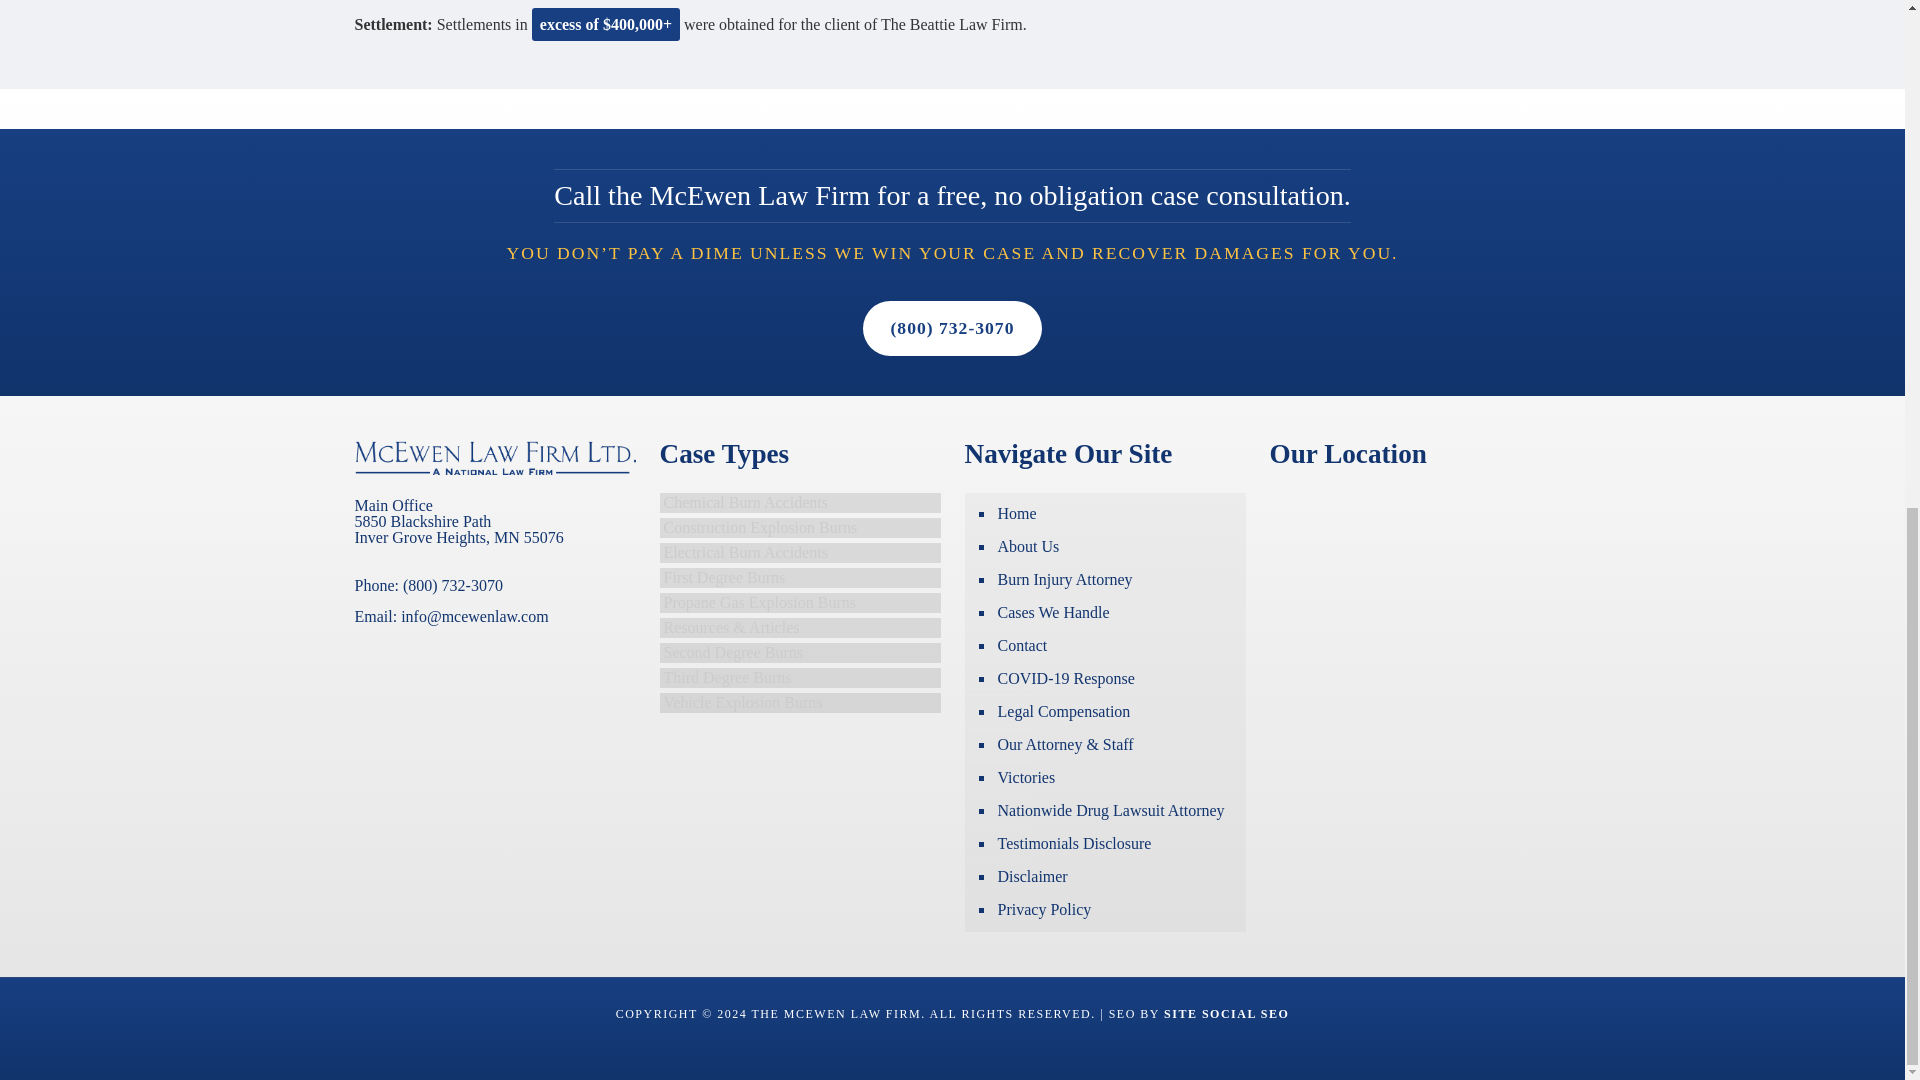 This screenshot has height=1080, width=1920. I want to click on First Degree Burns, so click(800, 578).